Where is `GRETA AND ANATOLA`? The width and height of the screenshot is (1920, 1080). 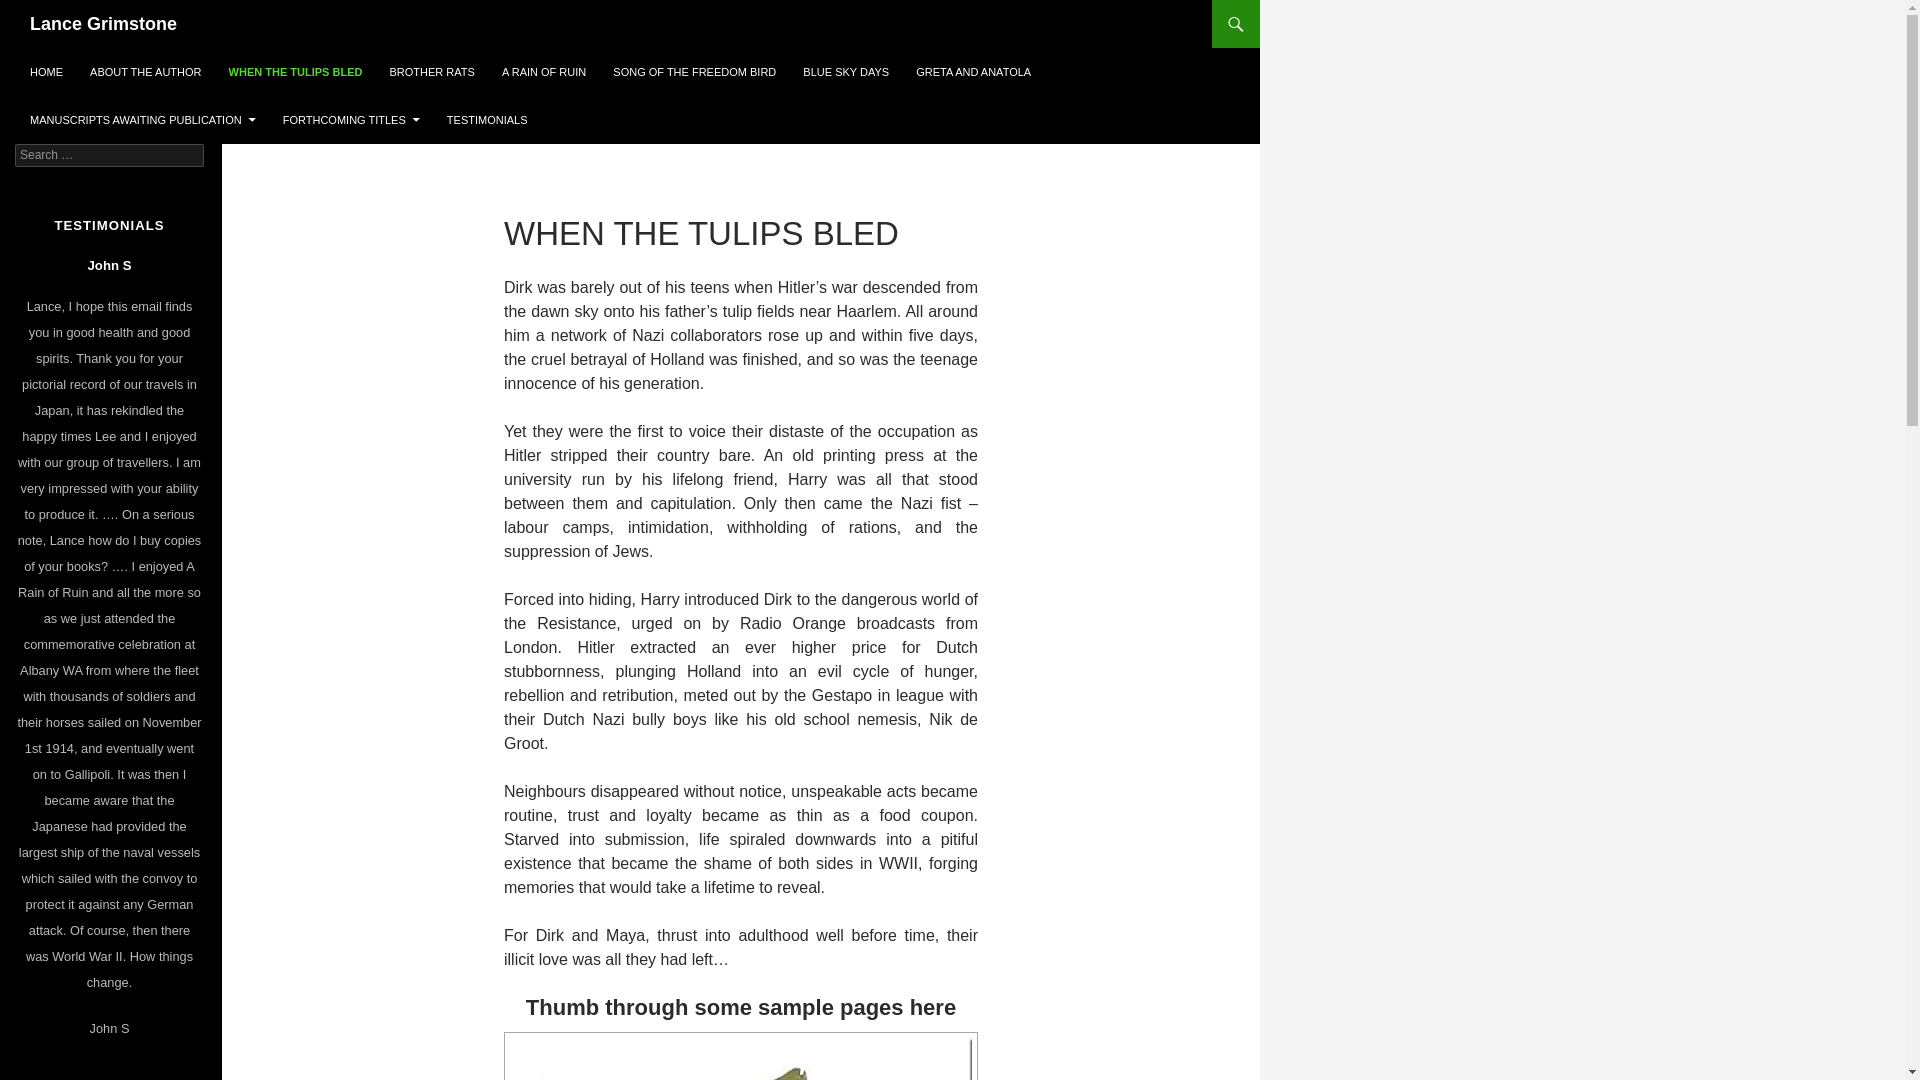
GRETA AND ANATOLA is located at coordinates (974, 72).